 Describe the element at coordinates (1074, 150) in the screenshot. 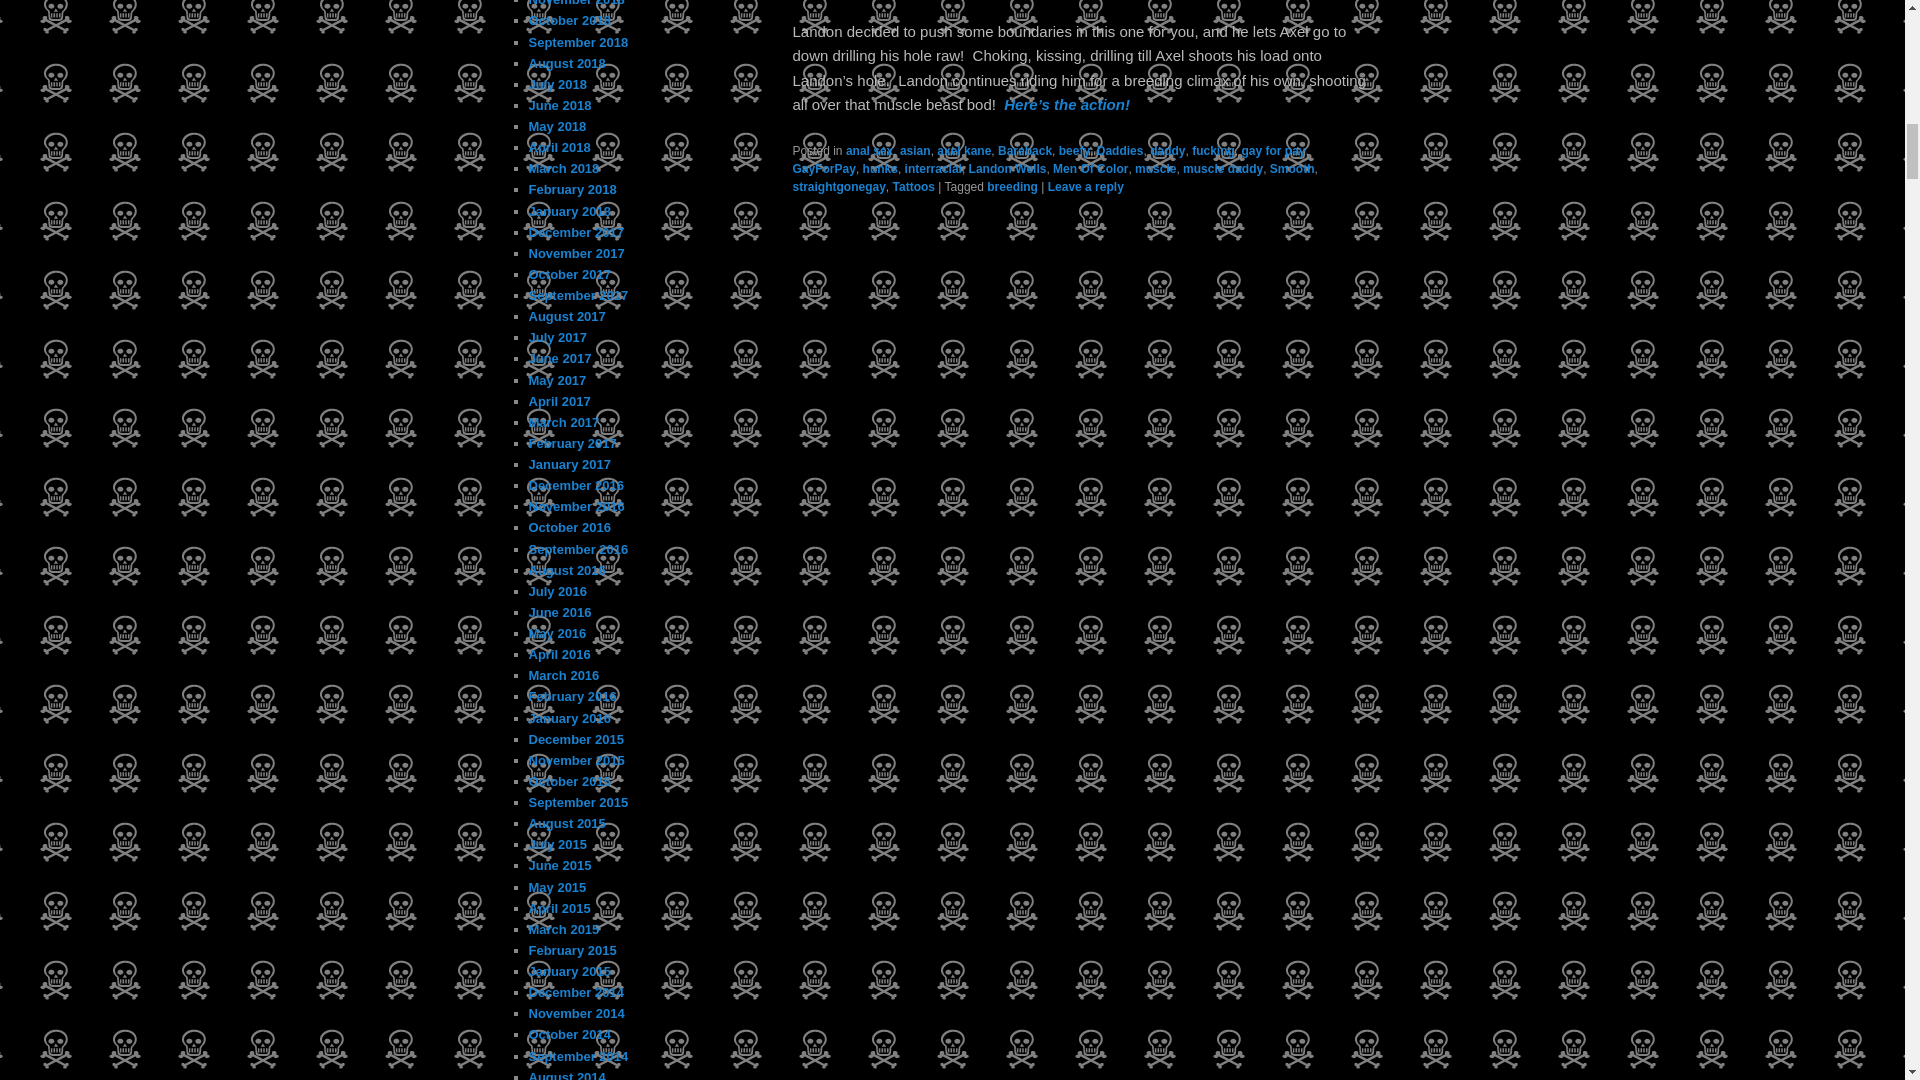

I see `beefy` at that location.